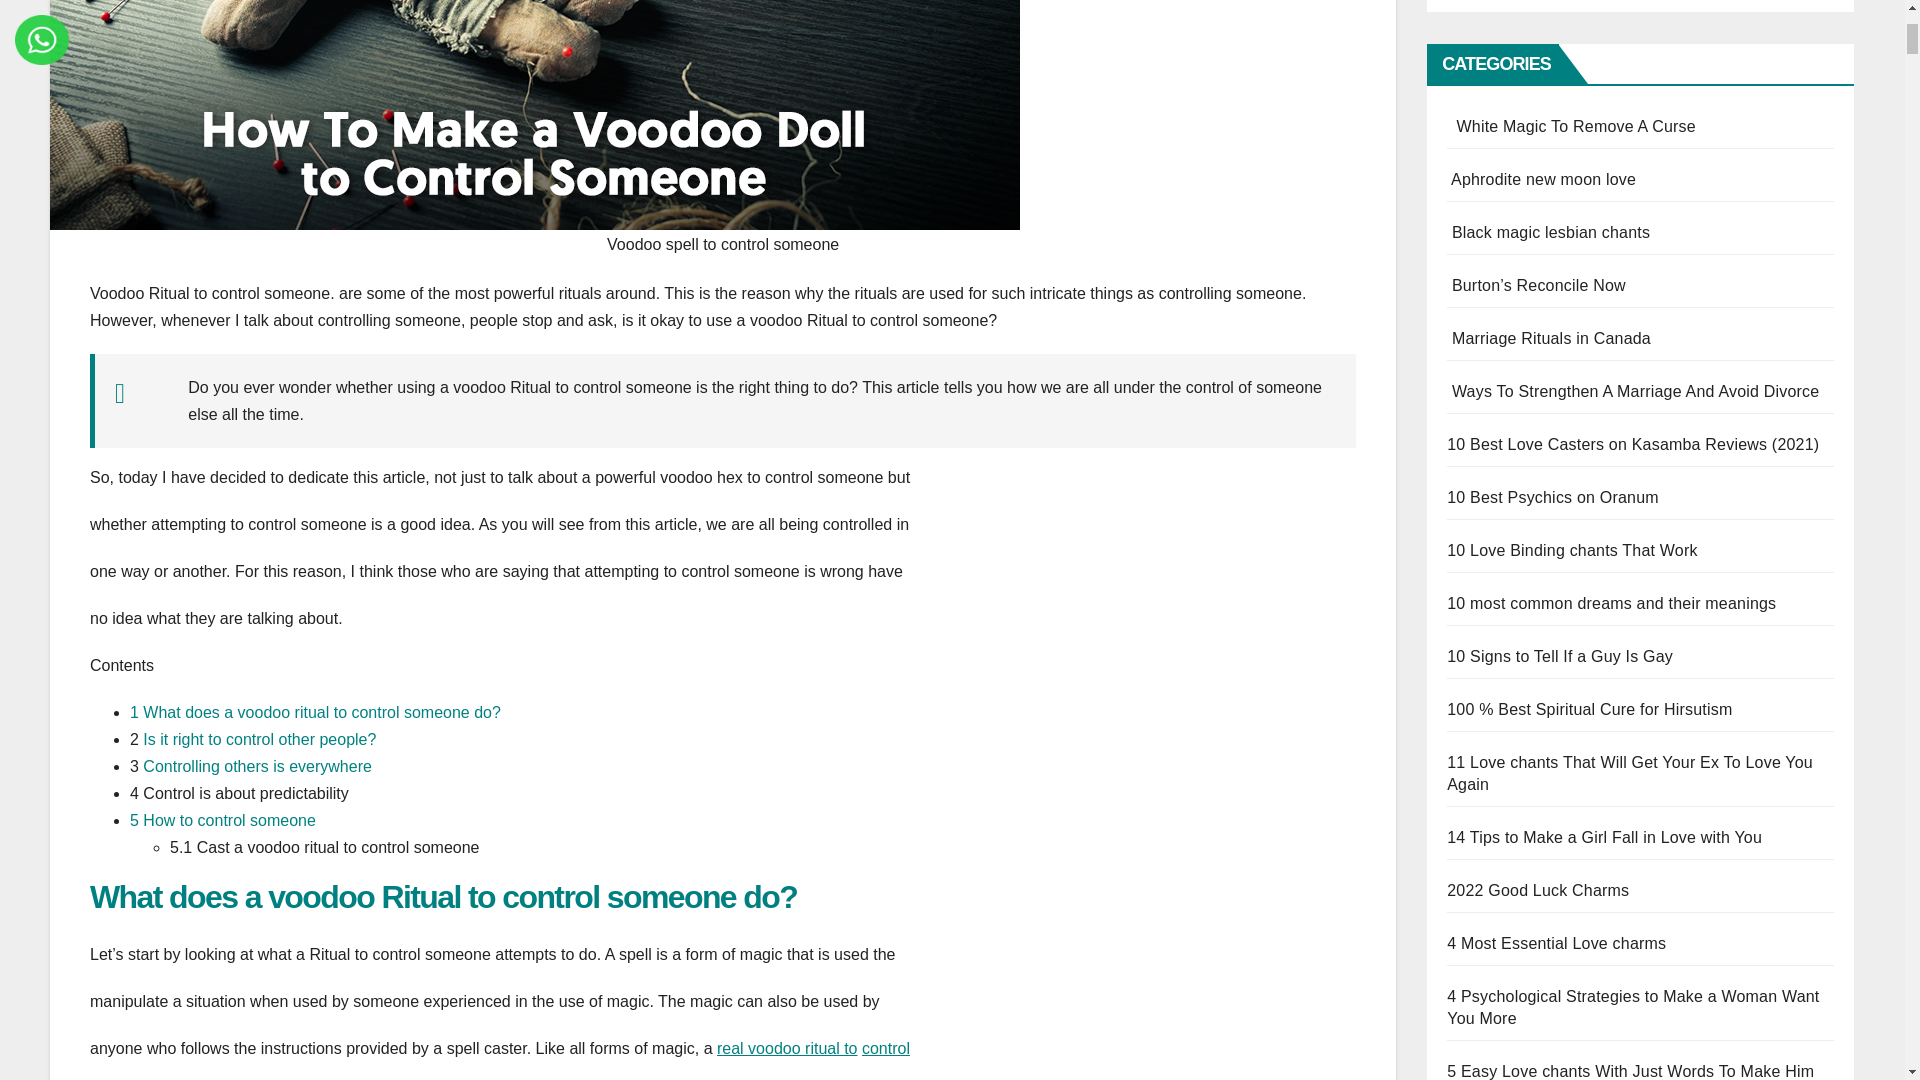 This screenshot has width=1920, height=1080. Describe the element at coordinates (262, 740) in the screenshot. I see ` Is it right to control other people?  ` at that location.